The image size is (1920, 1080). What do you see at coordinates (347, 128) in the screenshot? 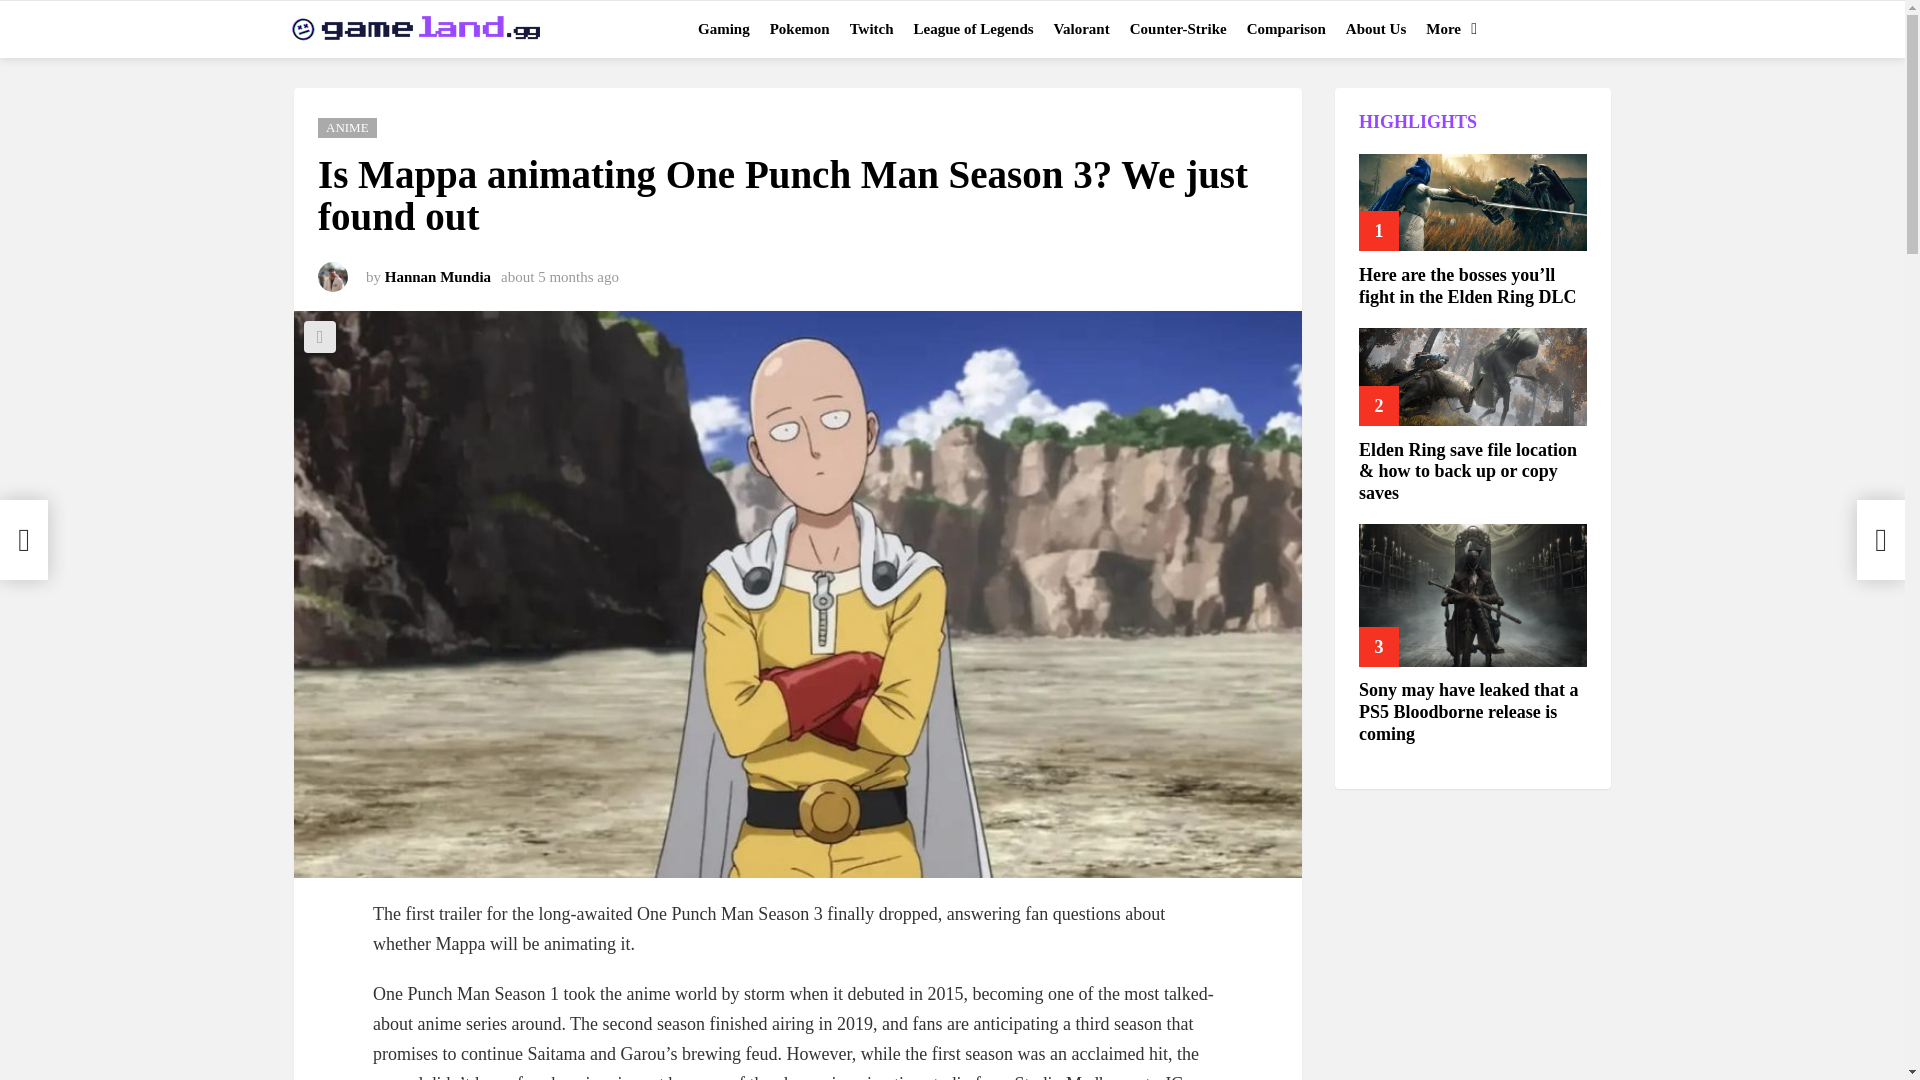
I see `ANIME` at bounding box center [347, 128].